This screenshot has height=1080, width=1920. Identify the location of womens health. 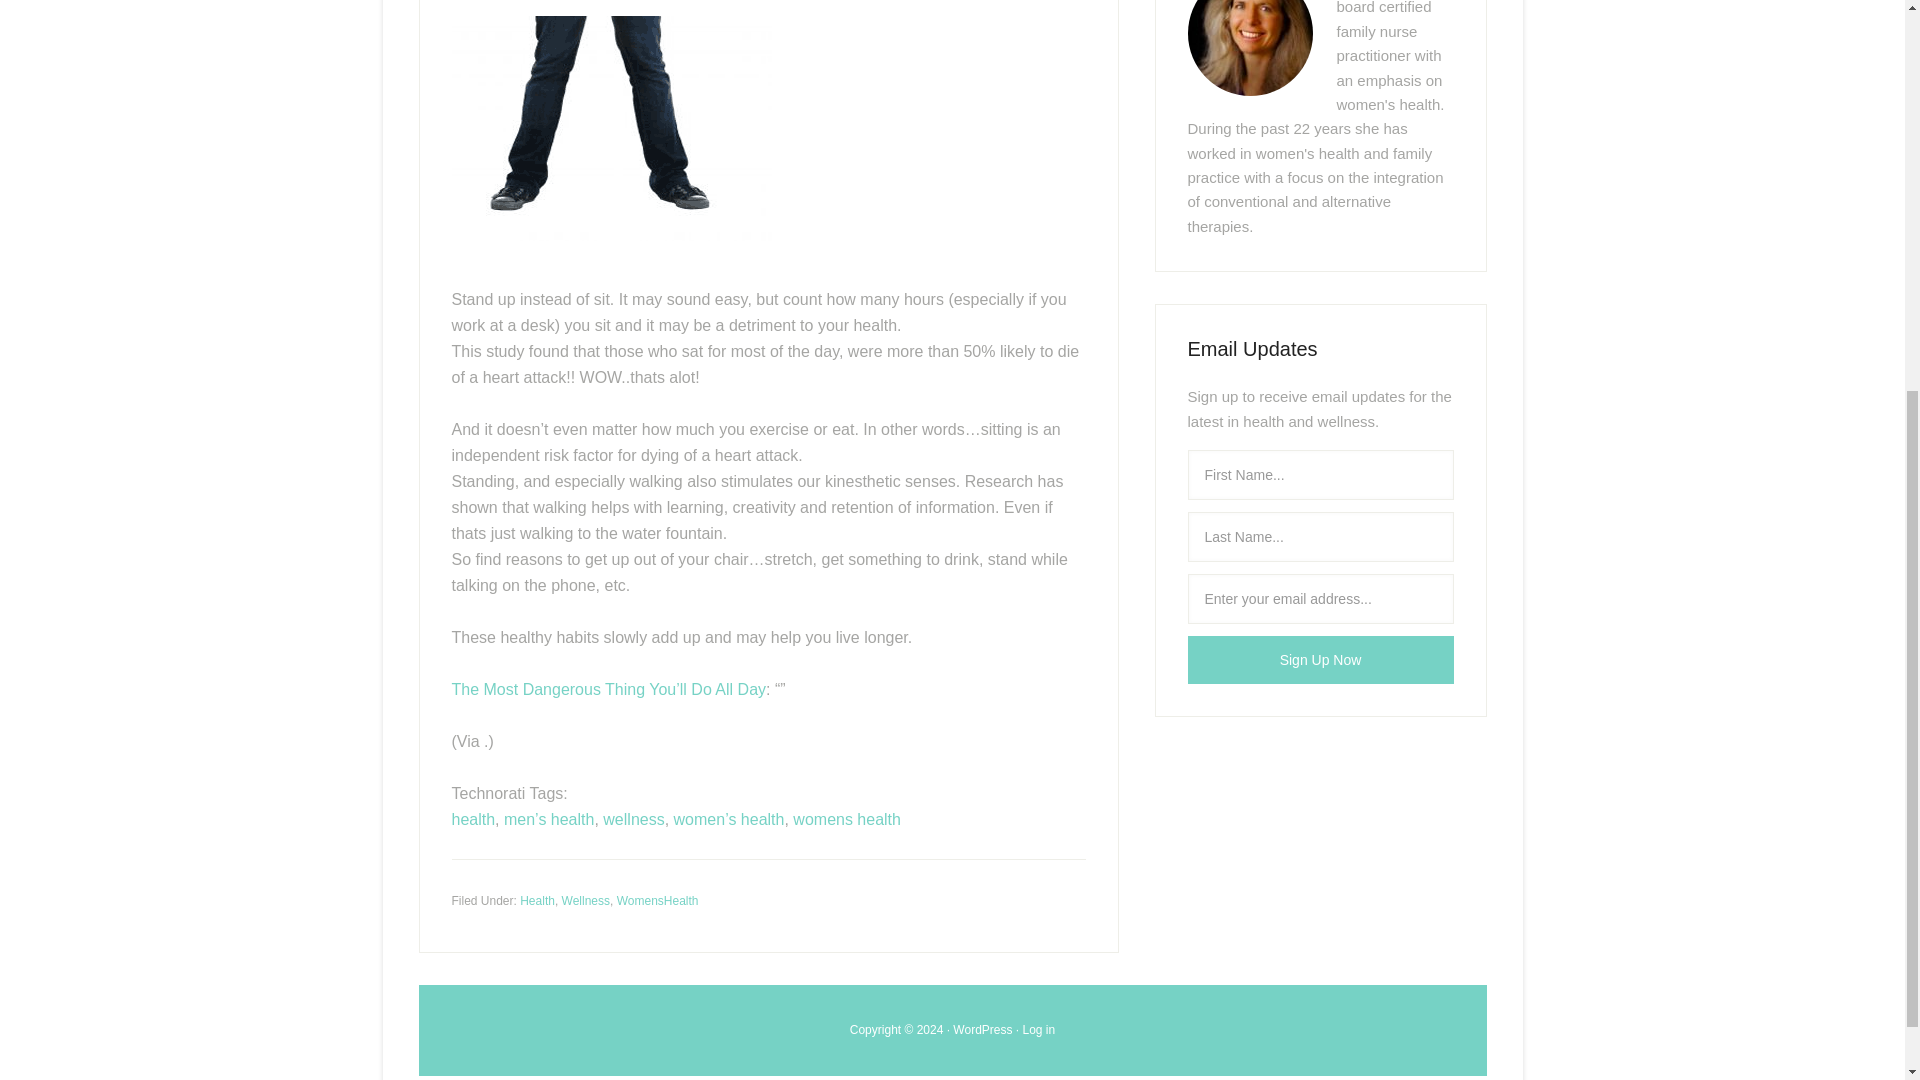
(846, 820).